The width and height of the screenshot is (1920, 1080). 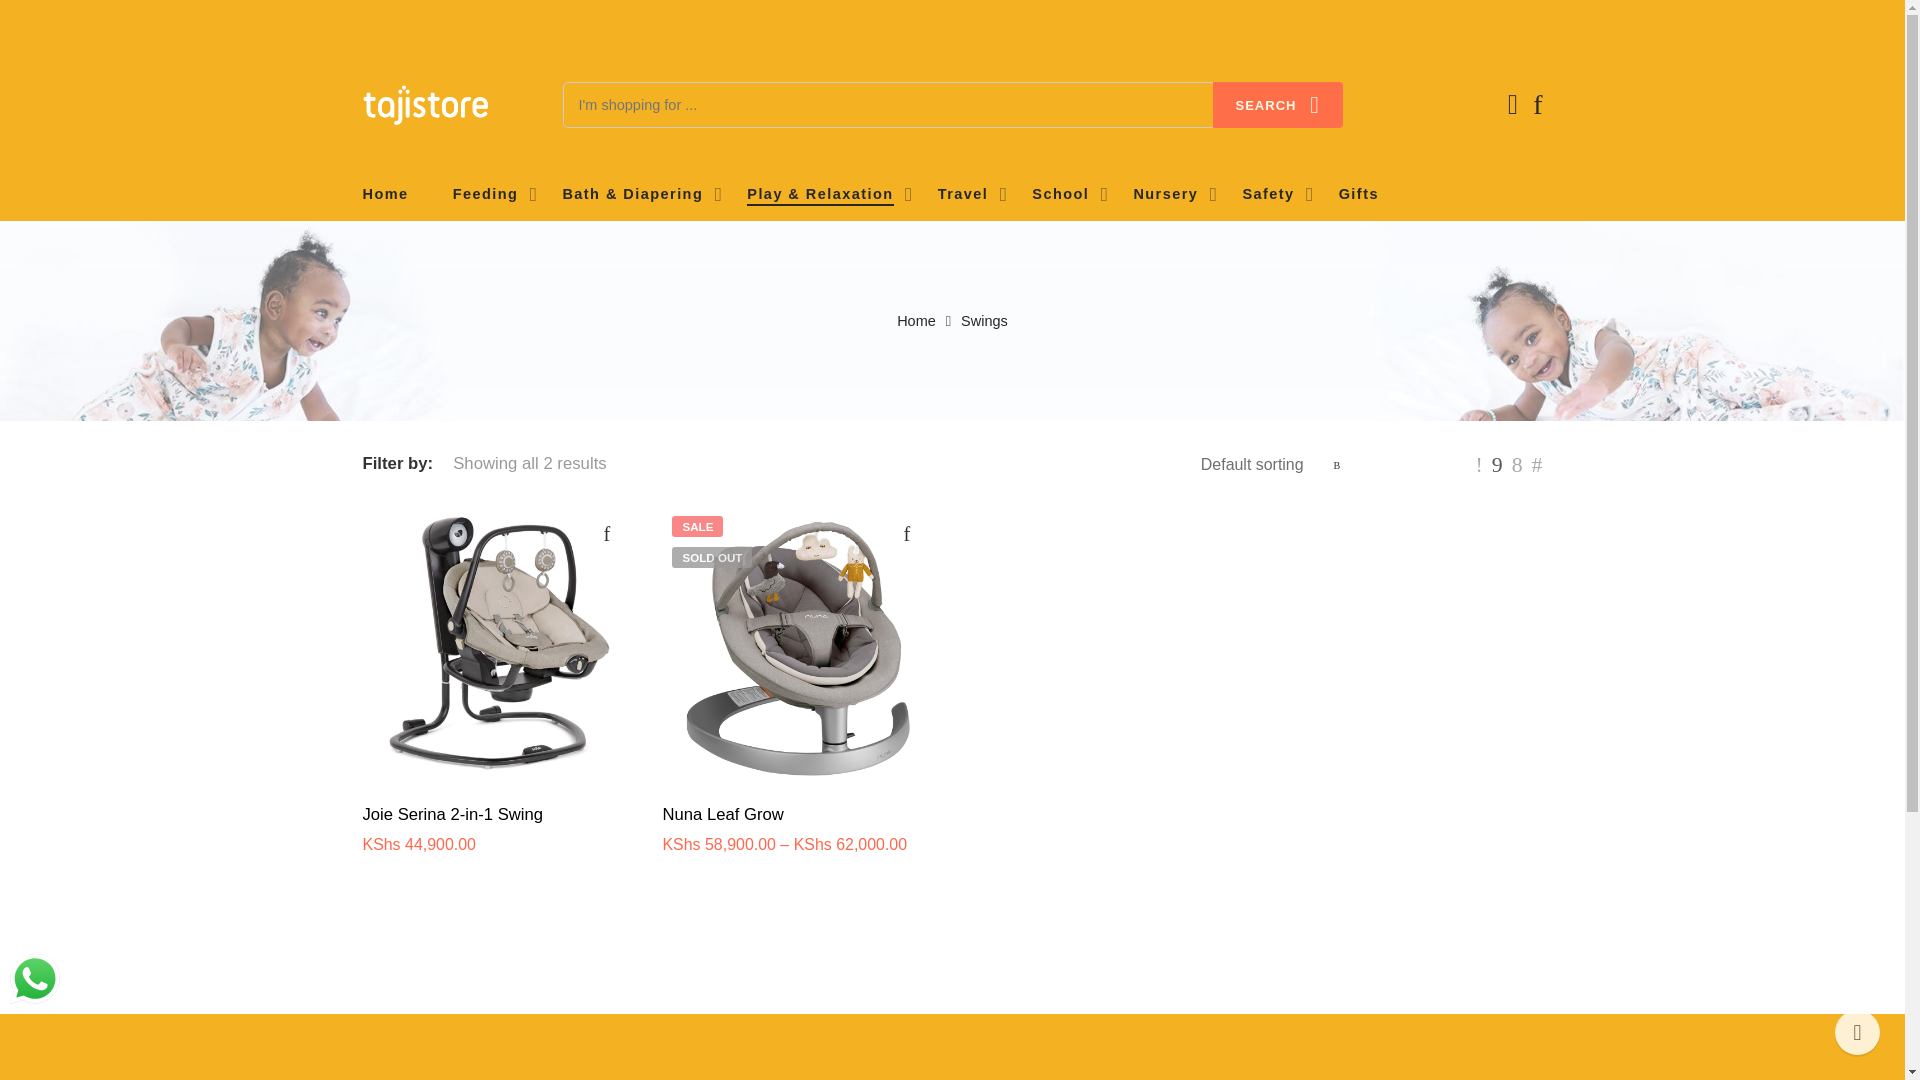 I want to click on SEARCH, so click(x=1278, y=105).